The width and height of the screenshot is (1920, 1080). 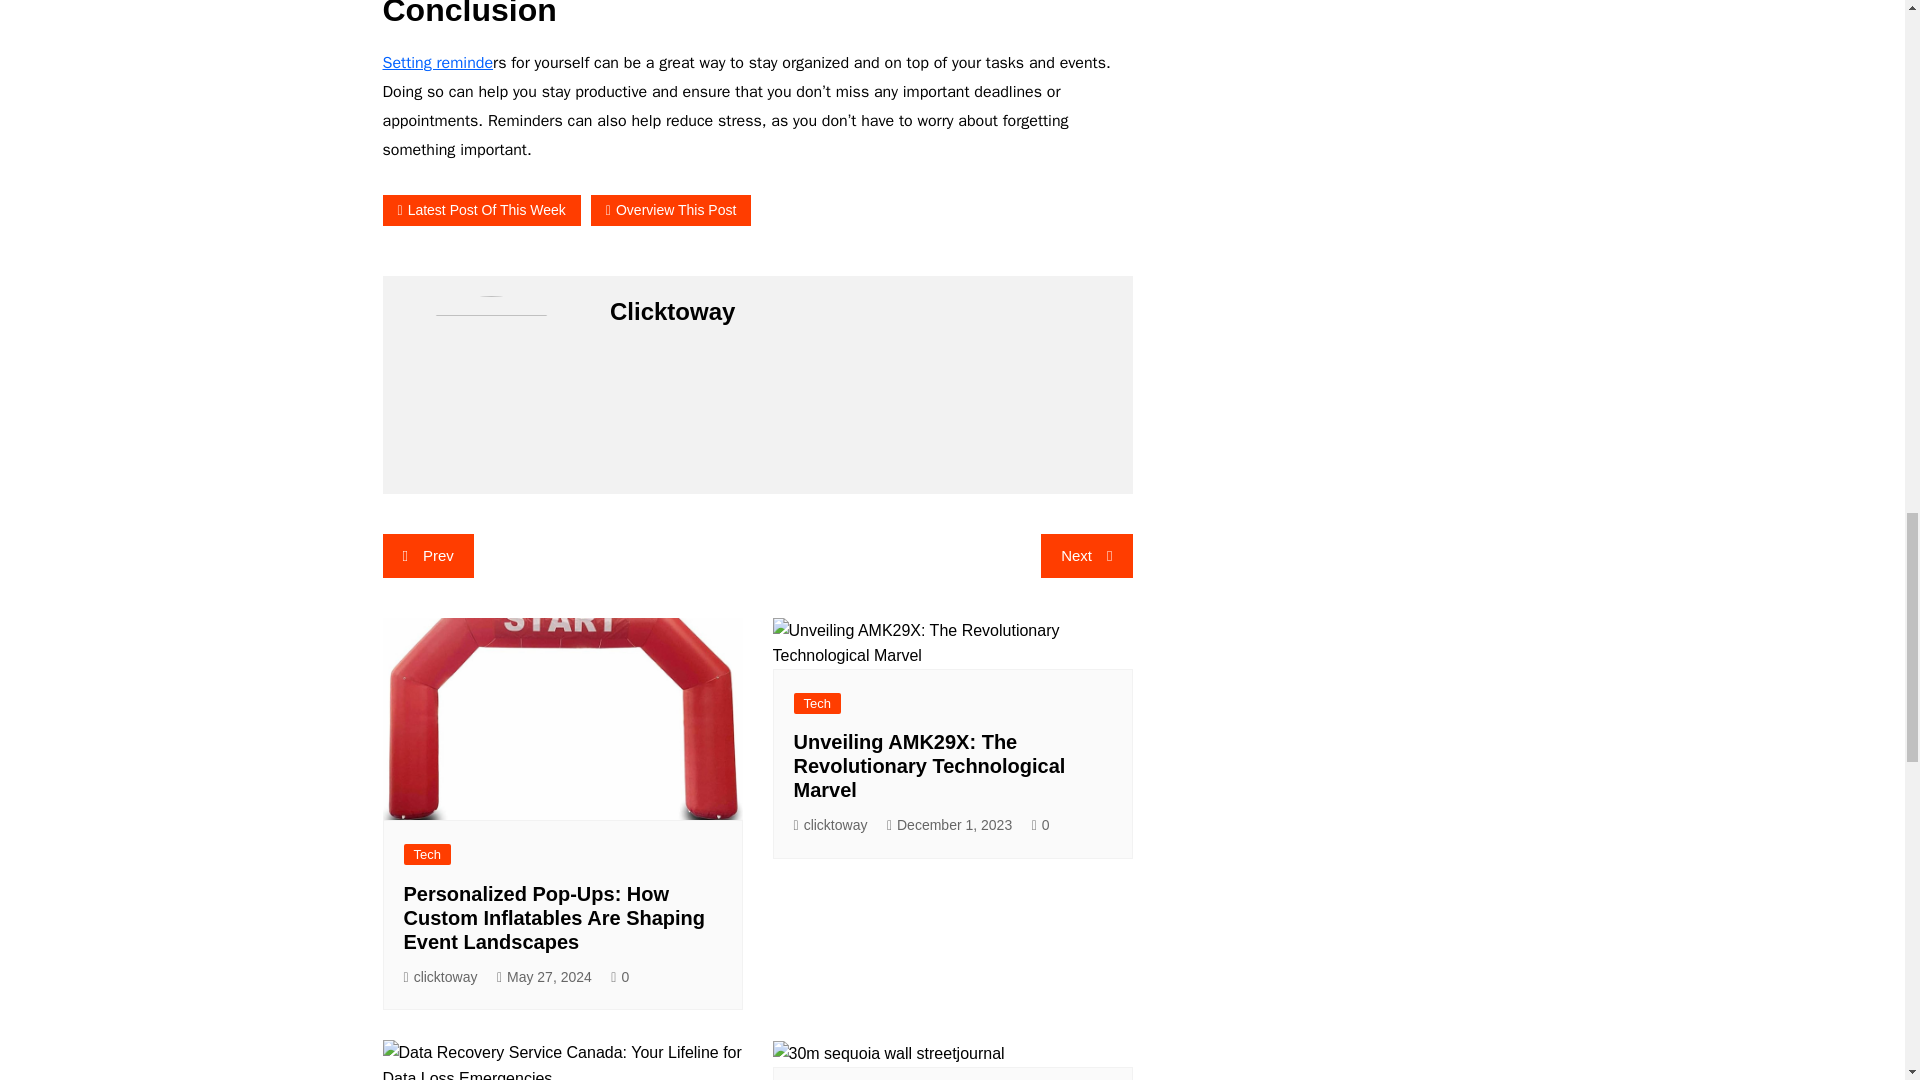 What do you see at coordinates (670, 210) in the screenshot?
I see `Overview This Post` at bounding box center [670, 210].